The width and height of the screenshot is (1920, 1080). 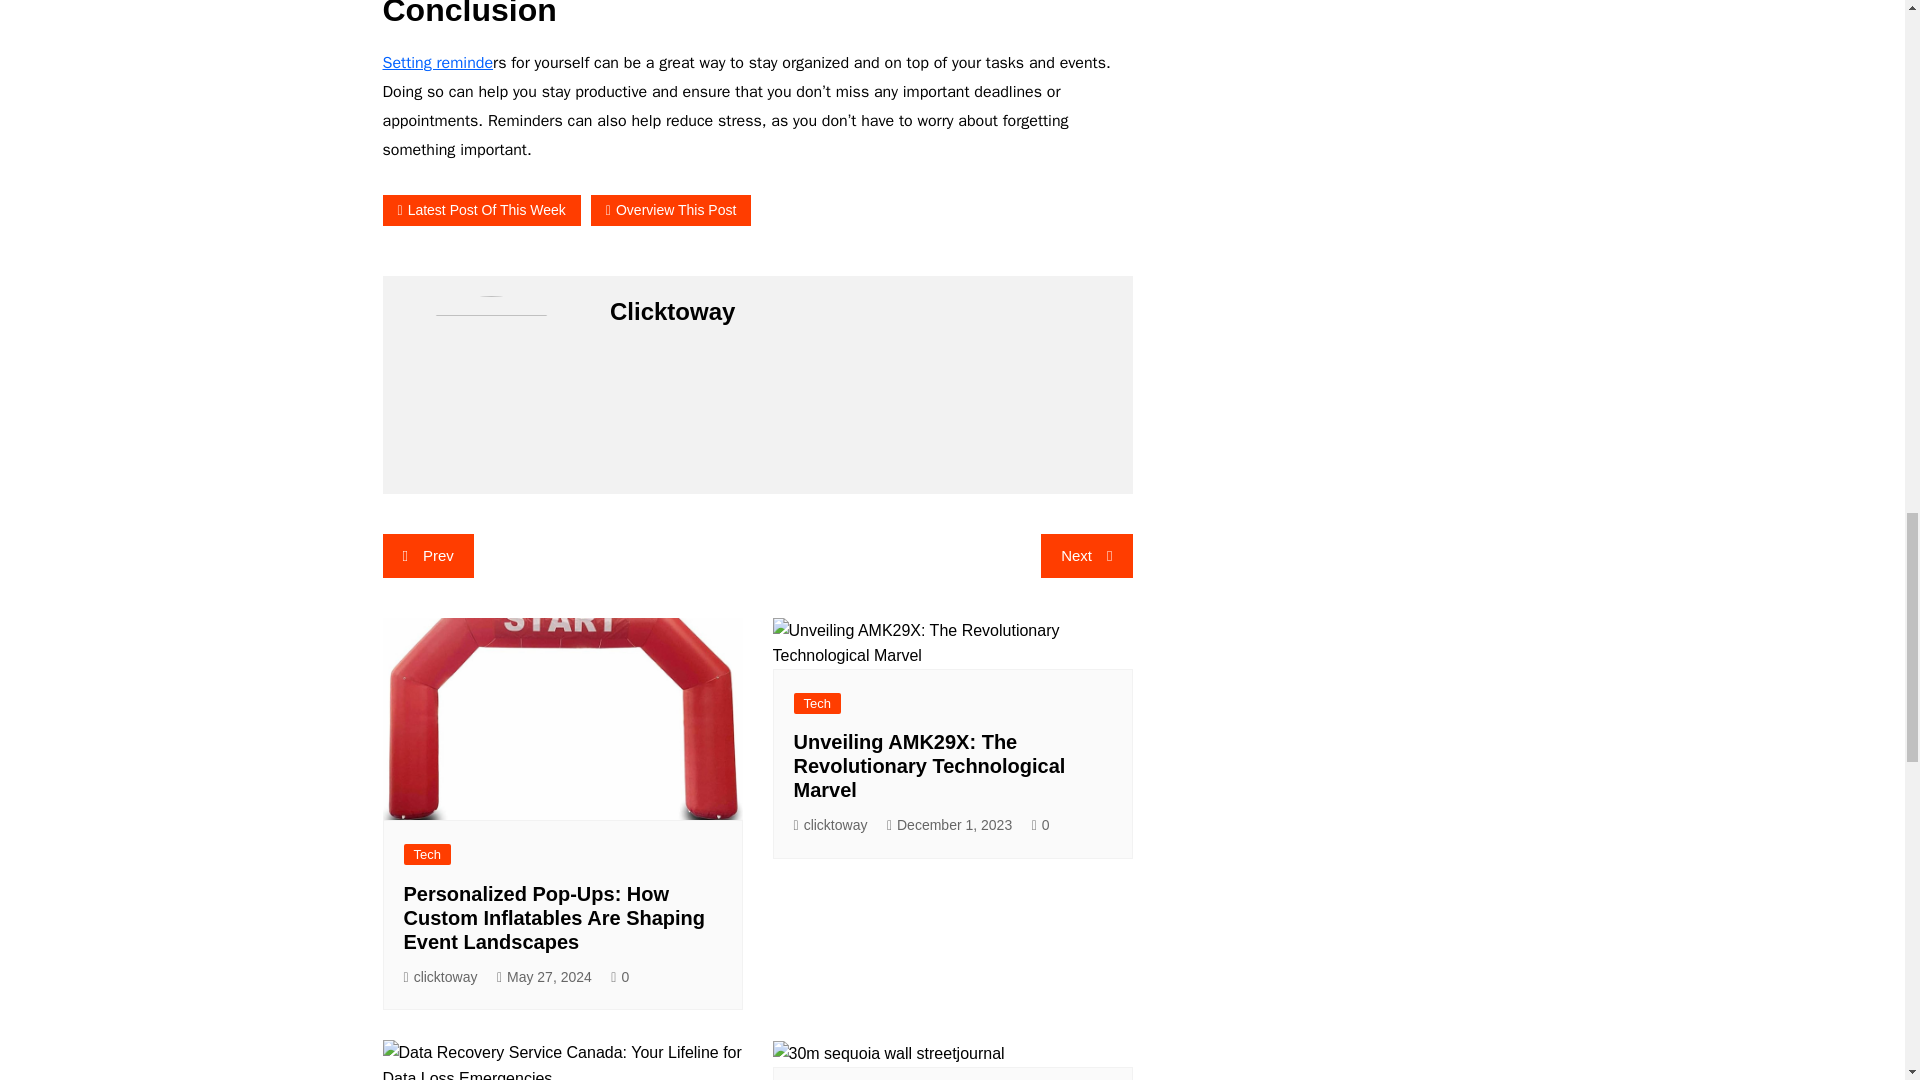 What do you see at coordinates (670, 210) in the screenshot?
I see `Overview This Post` at bounding box center [670, 210].